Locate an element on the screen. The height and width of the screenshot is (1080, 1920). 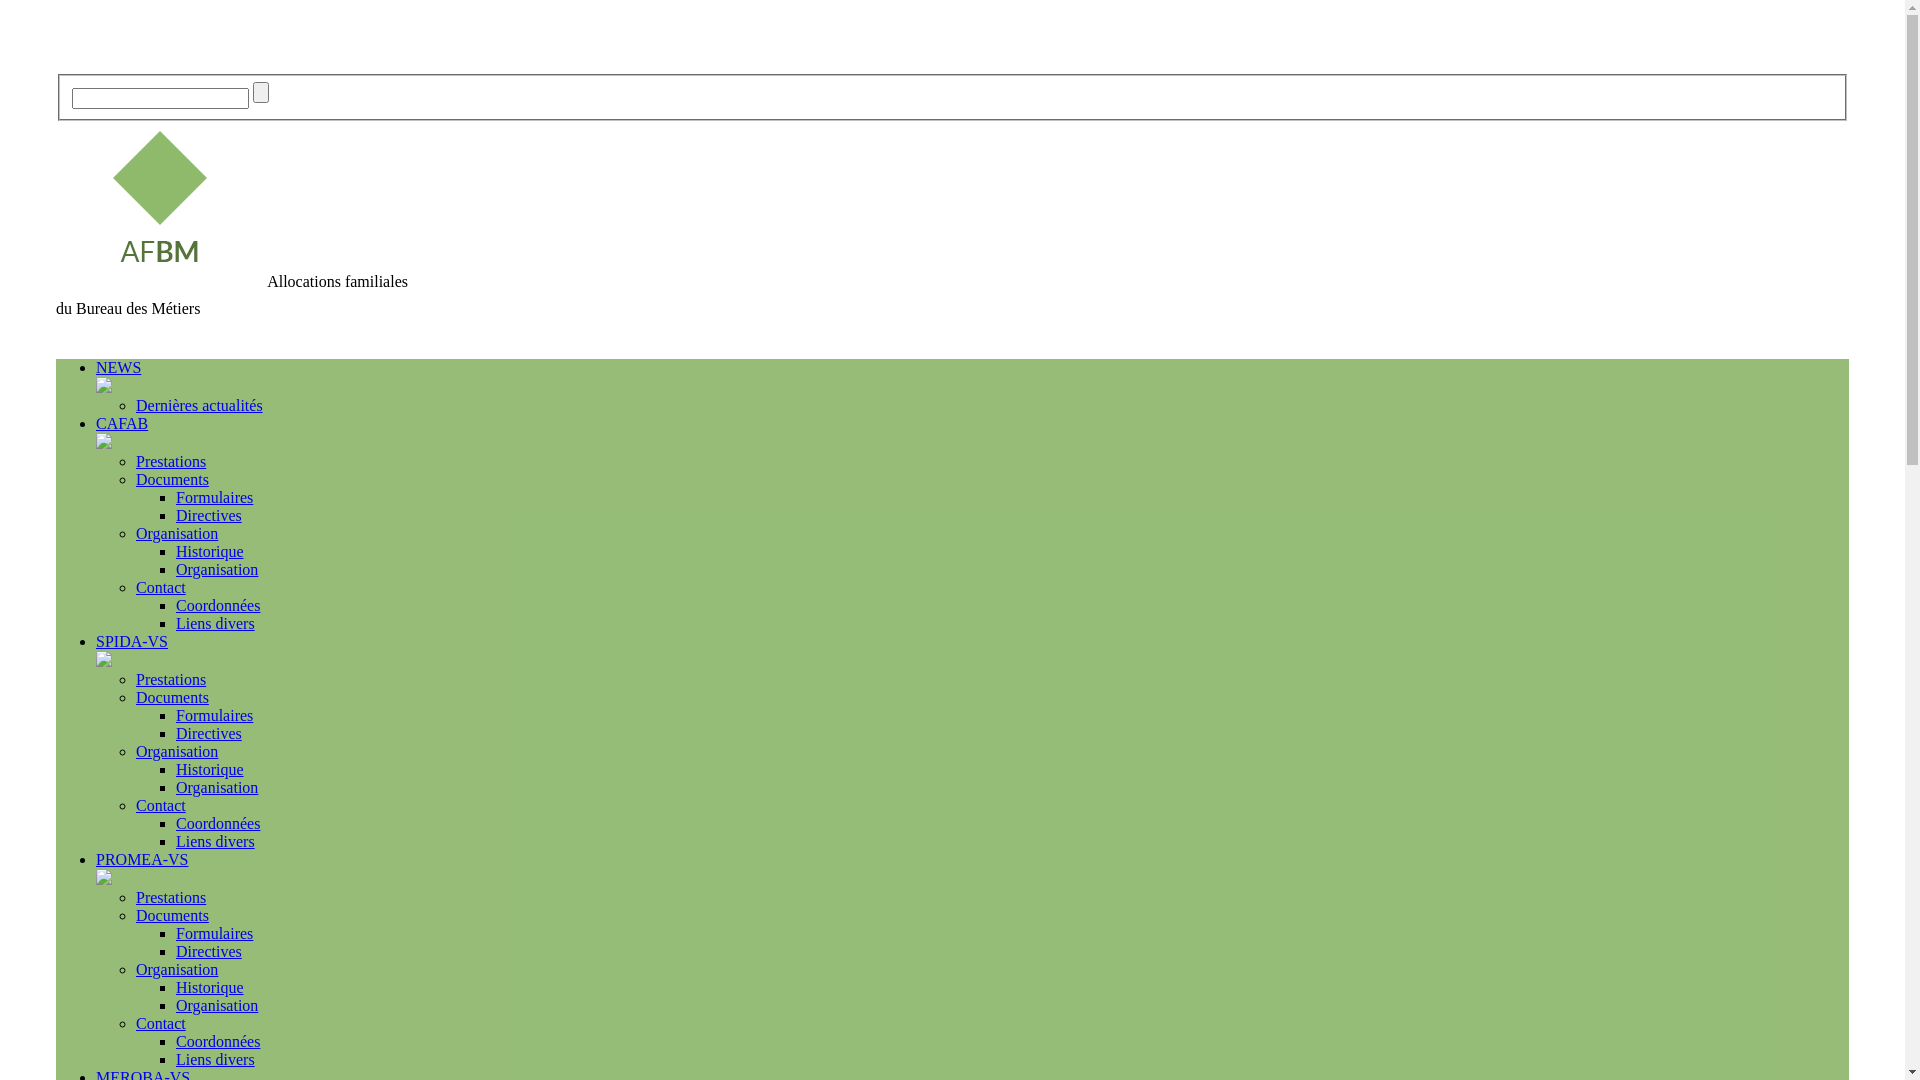
DE is located at coordinates (99, 66).